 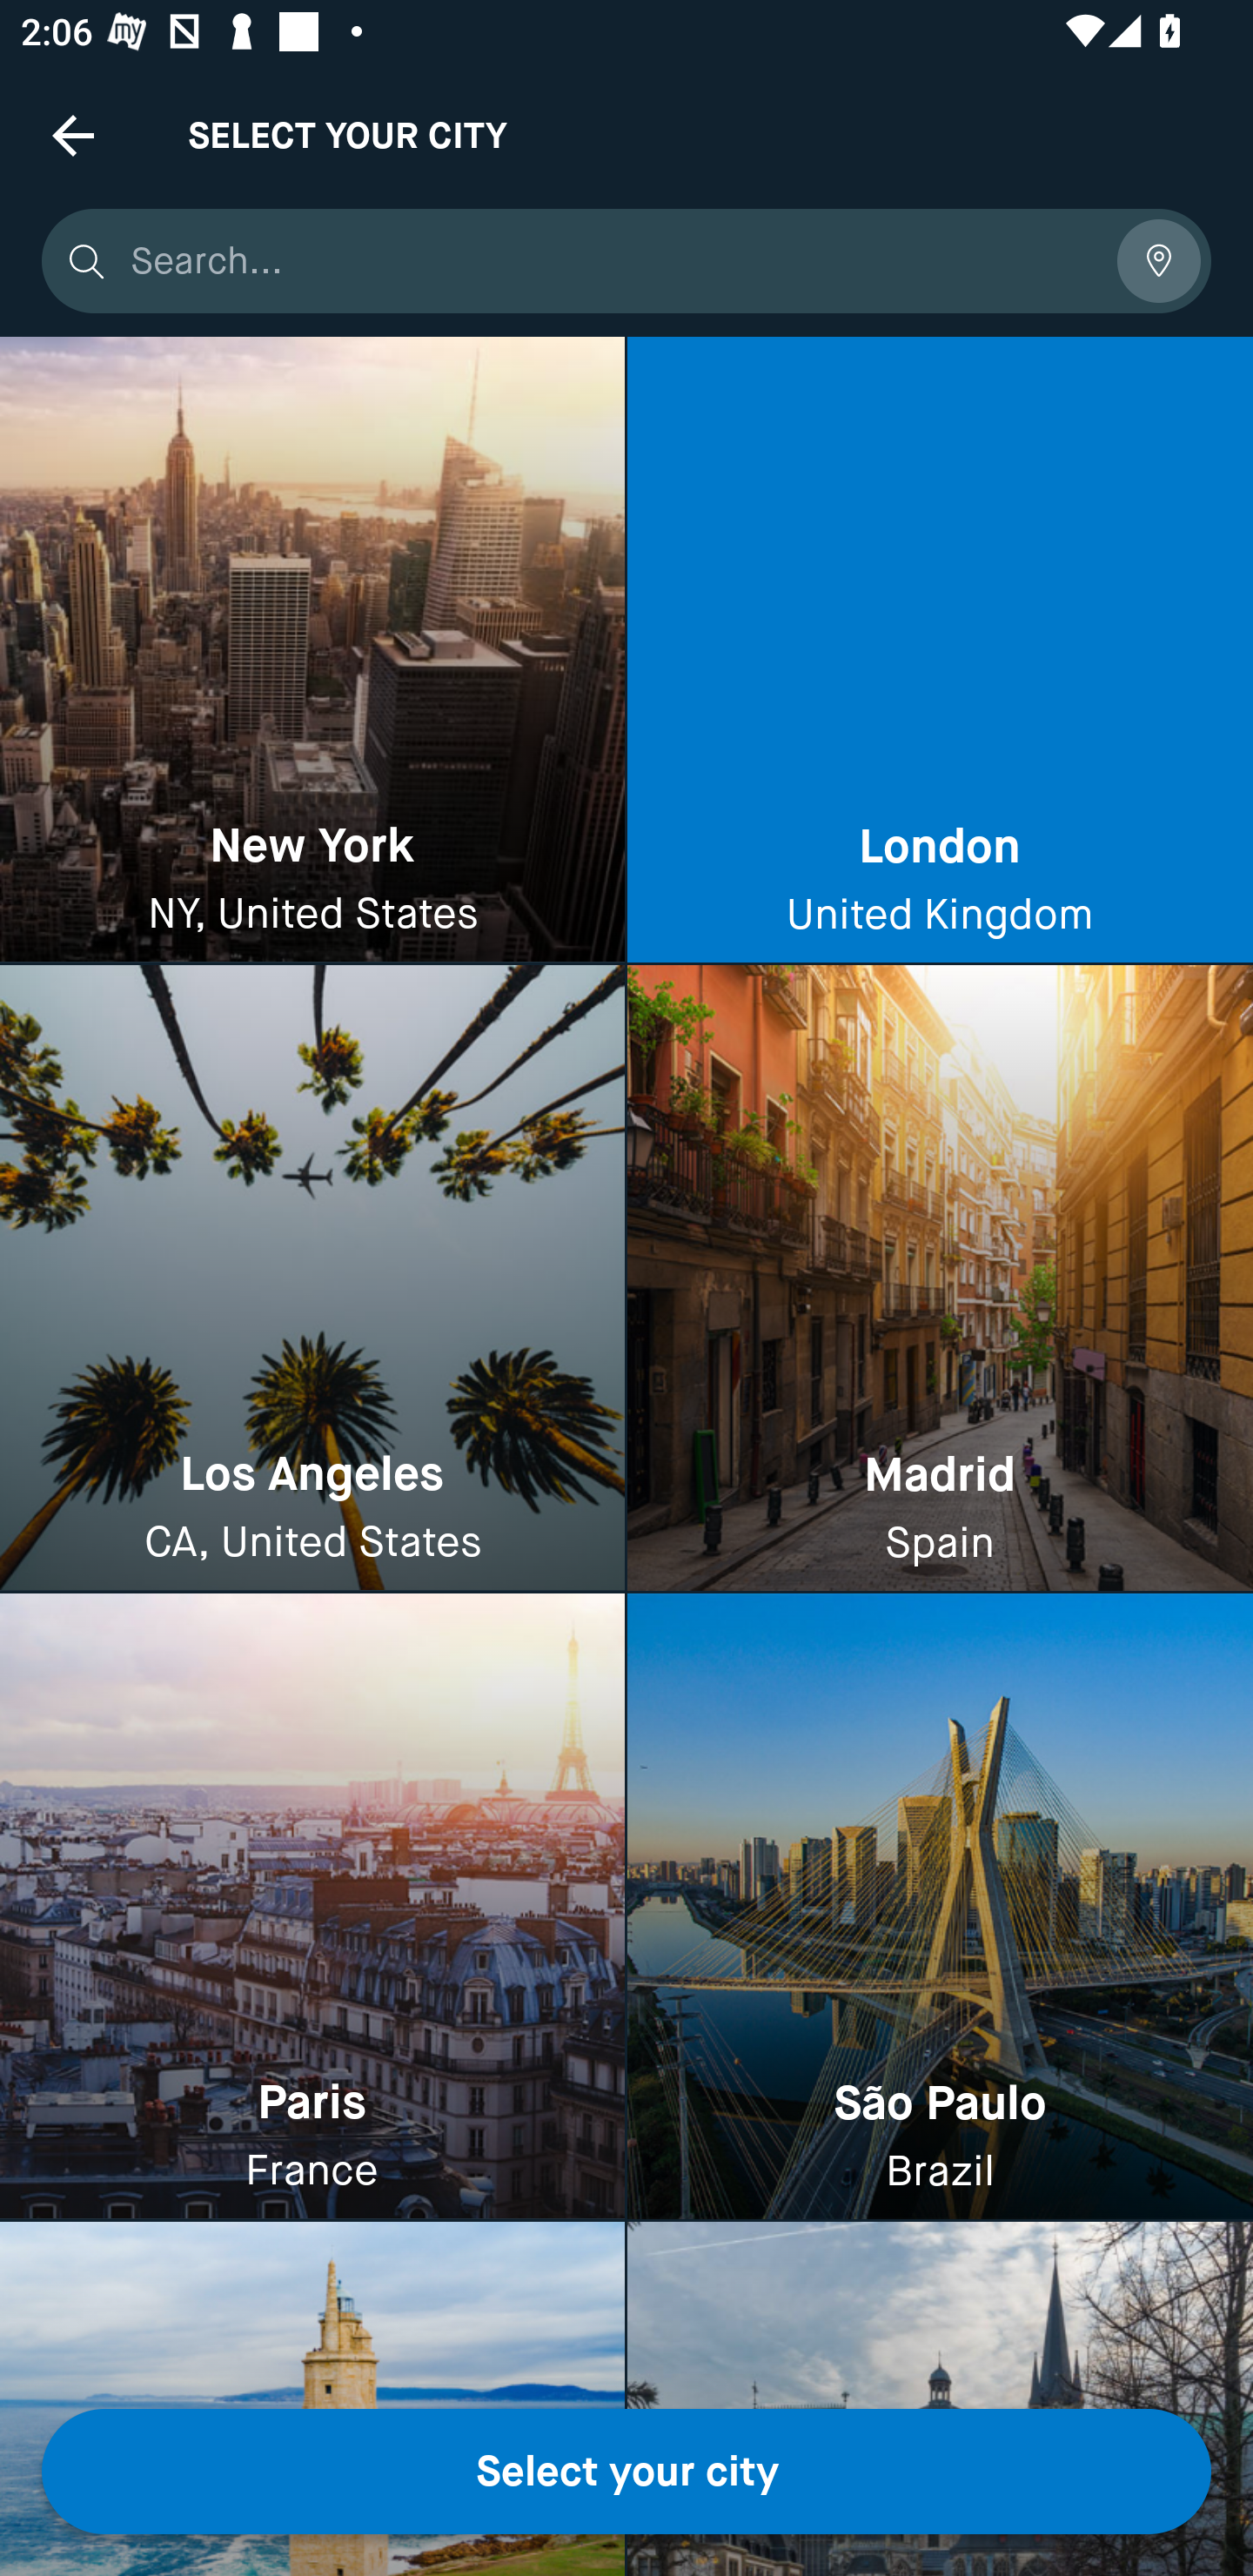 What do you see at coordinates (312, 1906) in the screenshot?
I see `Paris France` at bounding box center [312, 1906].